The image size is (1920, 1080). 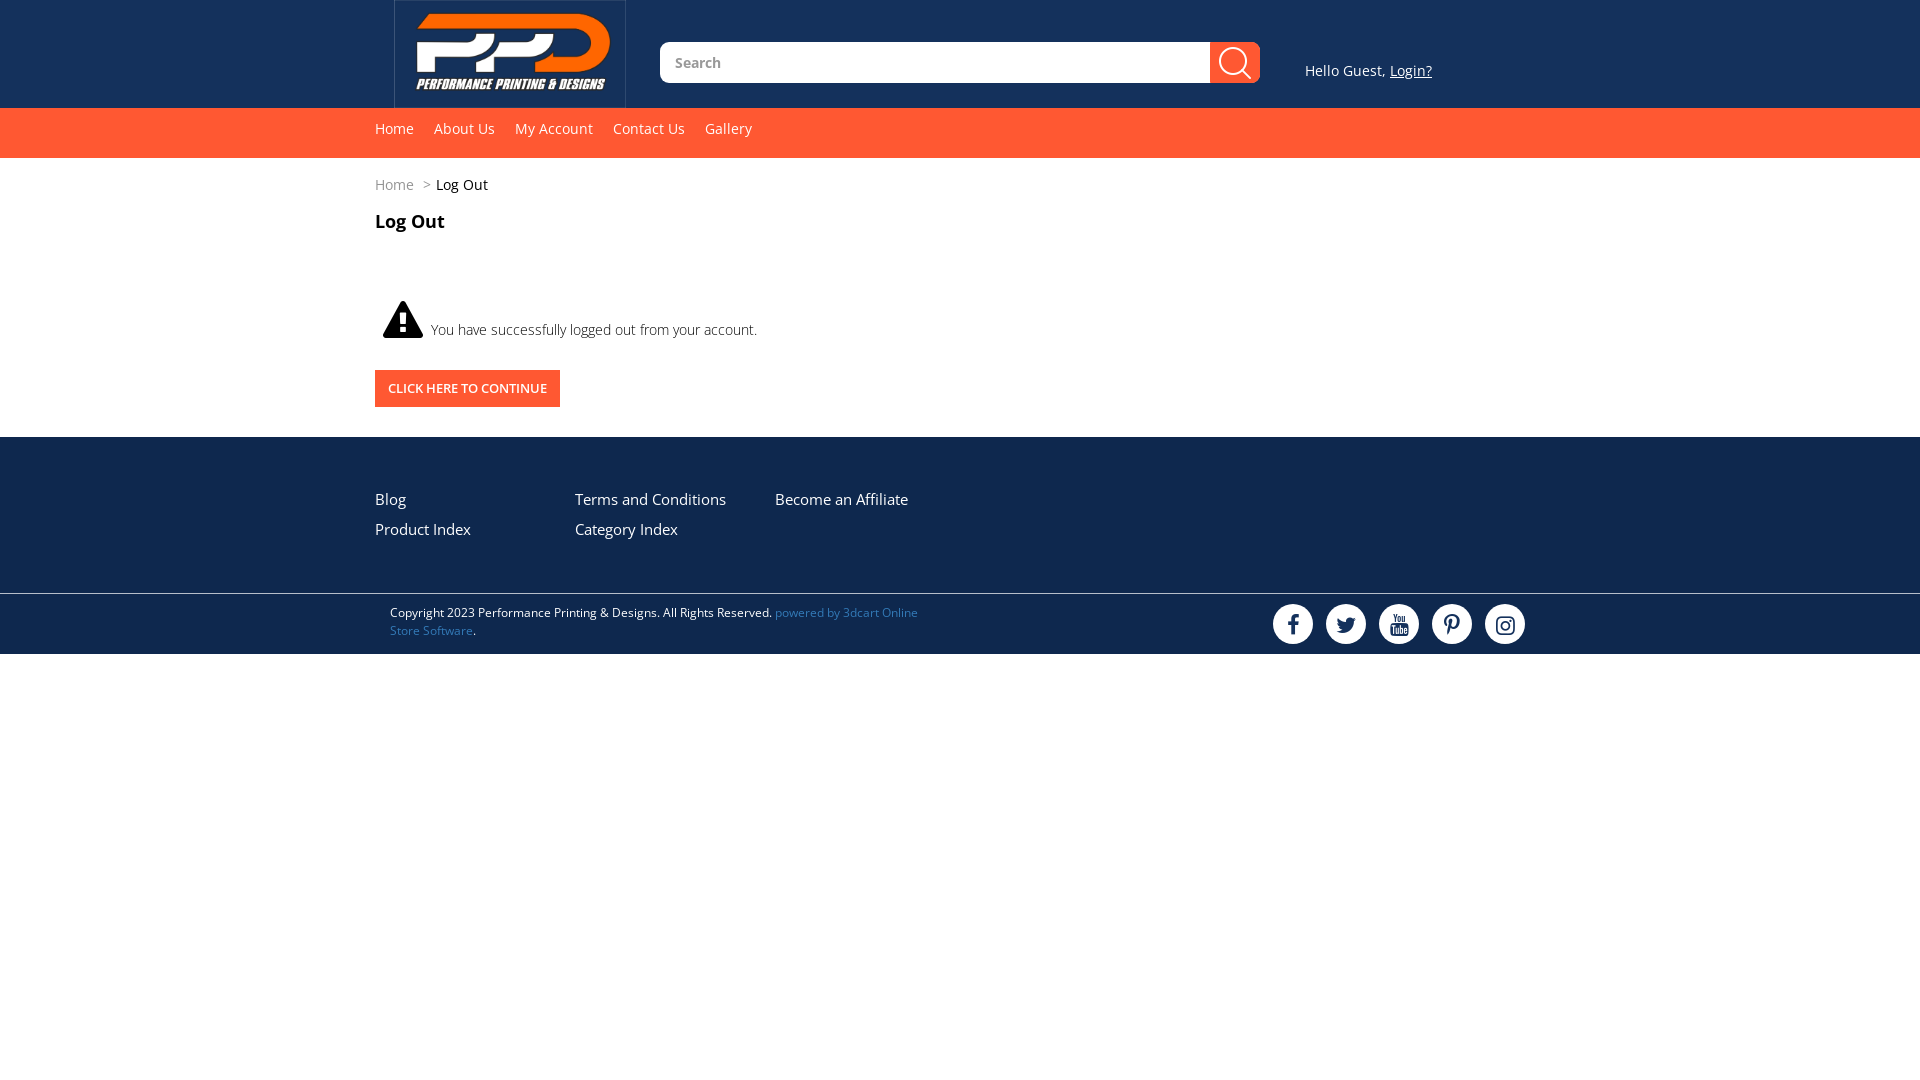 I want to click on Home, so click(x=404, y=128).